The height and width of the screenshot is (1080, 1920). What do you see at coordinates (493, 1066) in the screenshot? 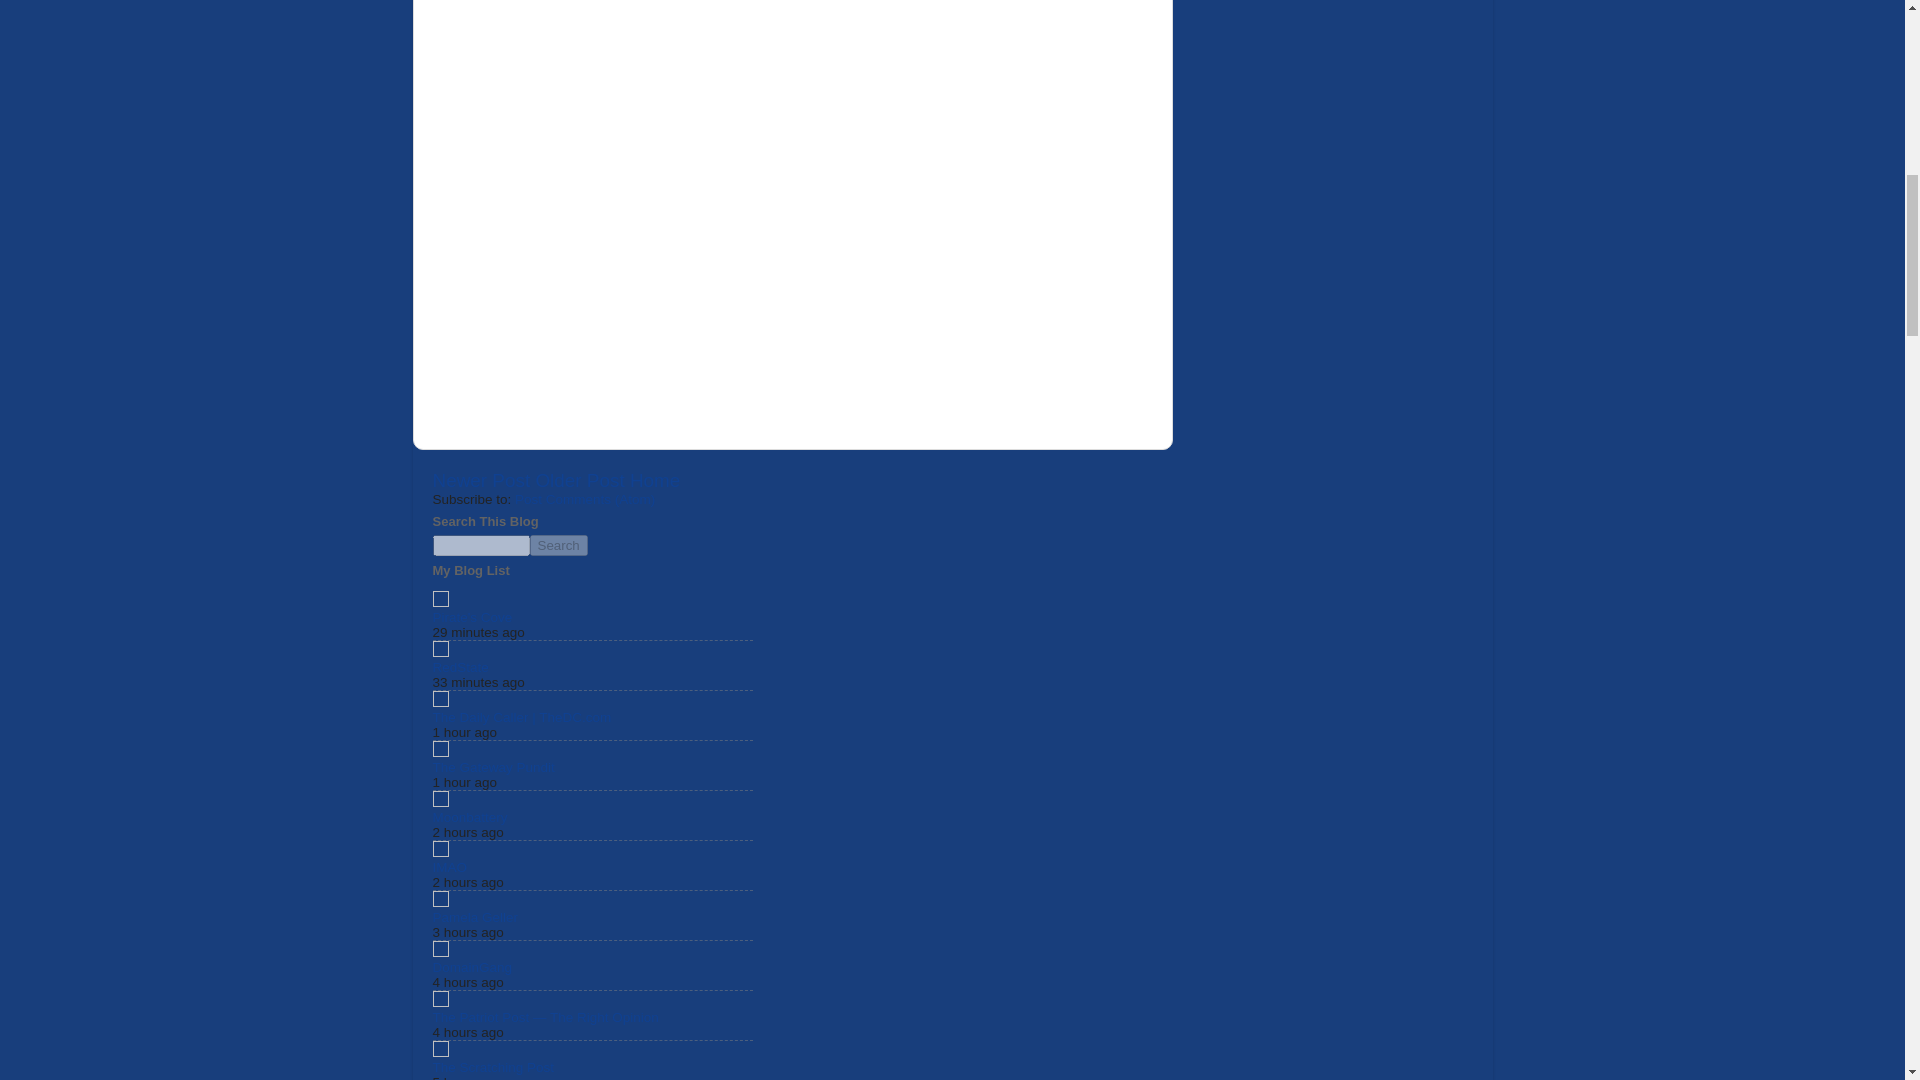
I see `The Scratching Post` at bounding box center [493, 1066].